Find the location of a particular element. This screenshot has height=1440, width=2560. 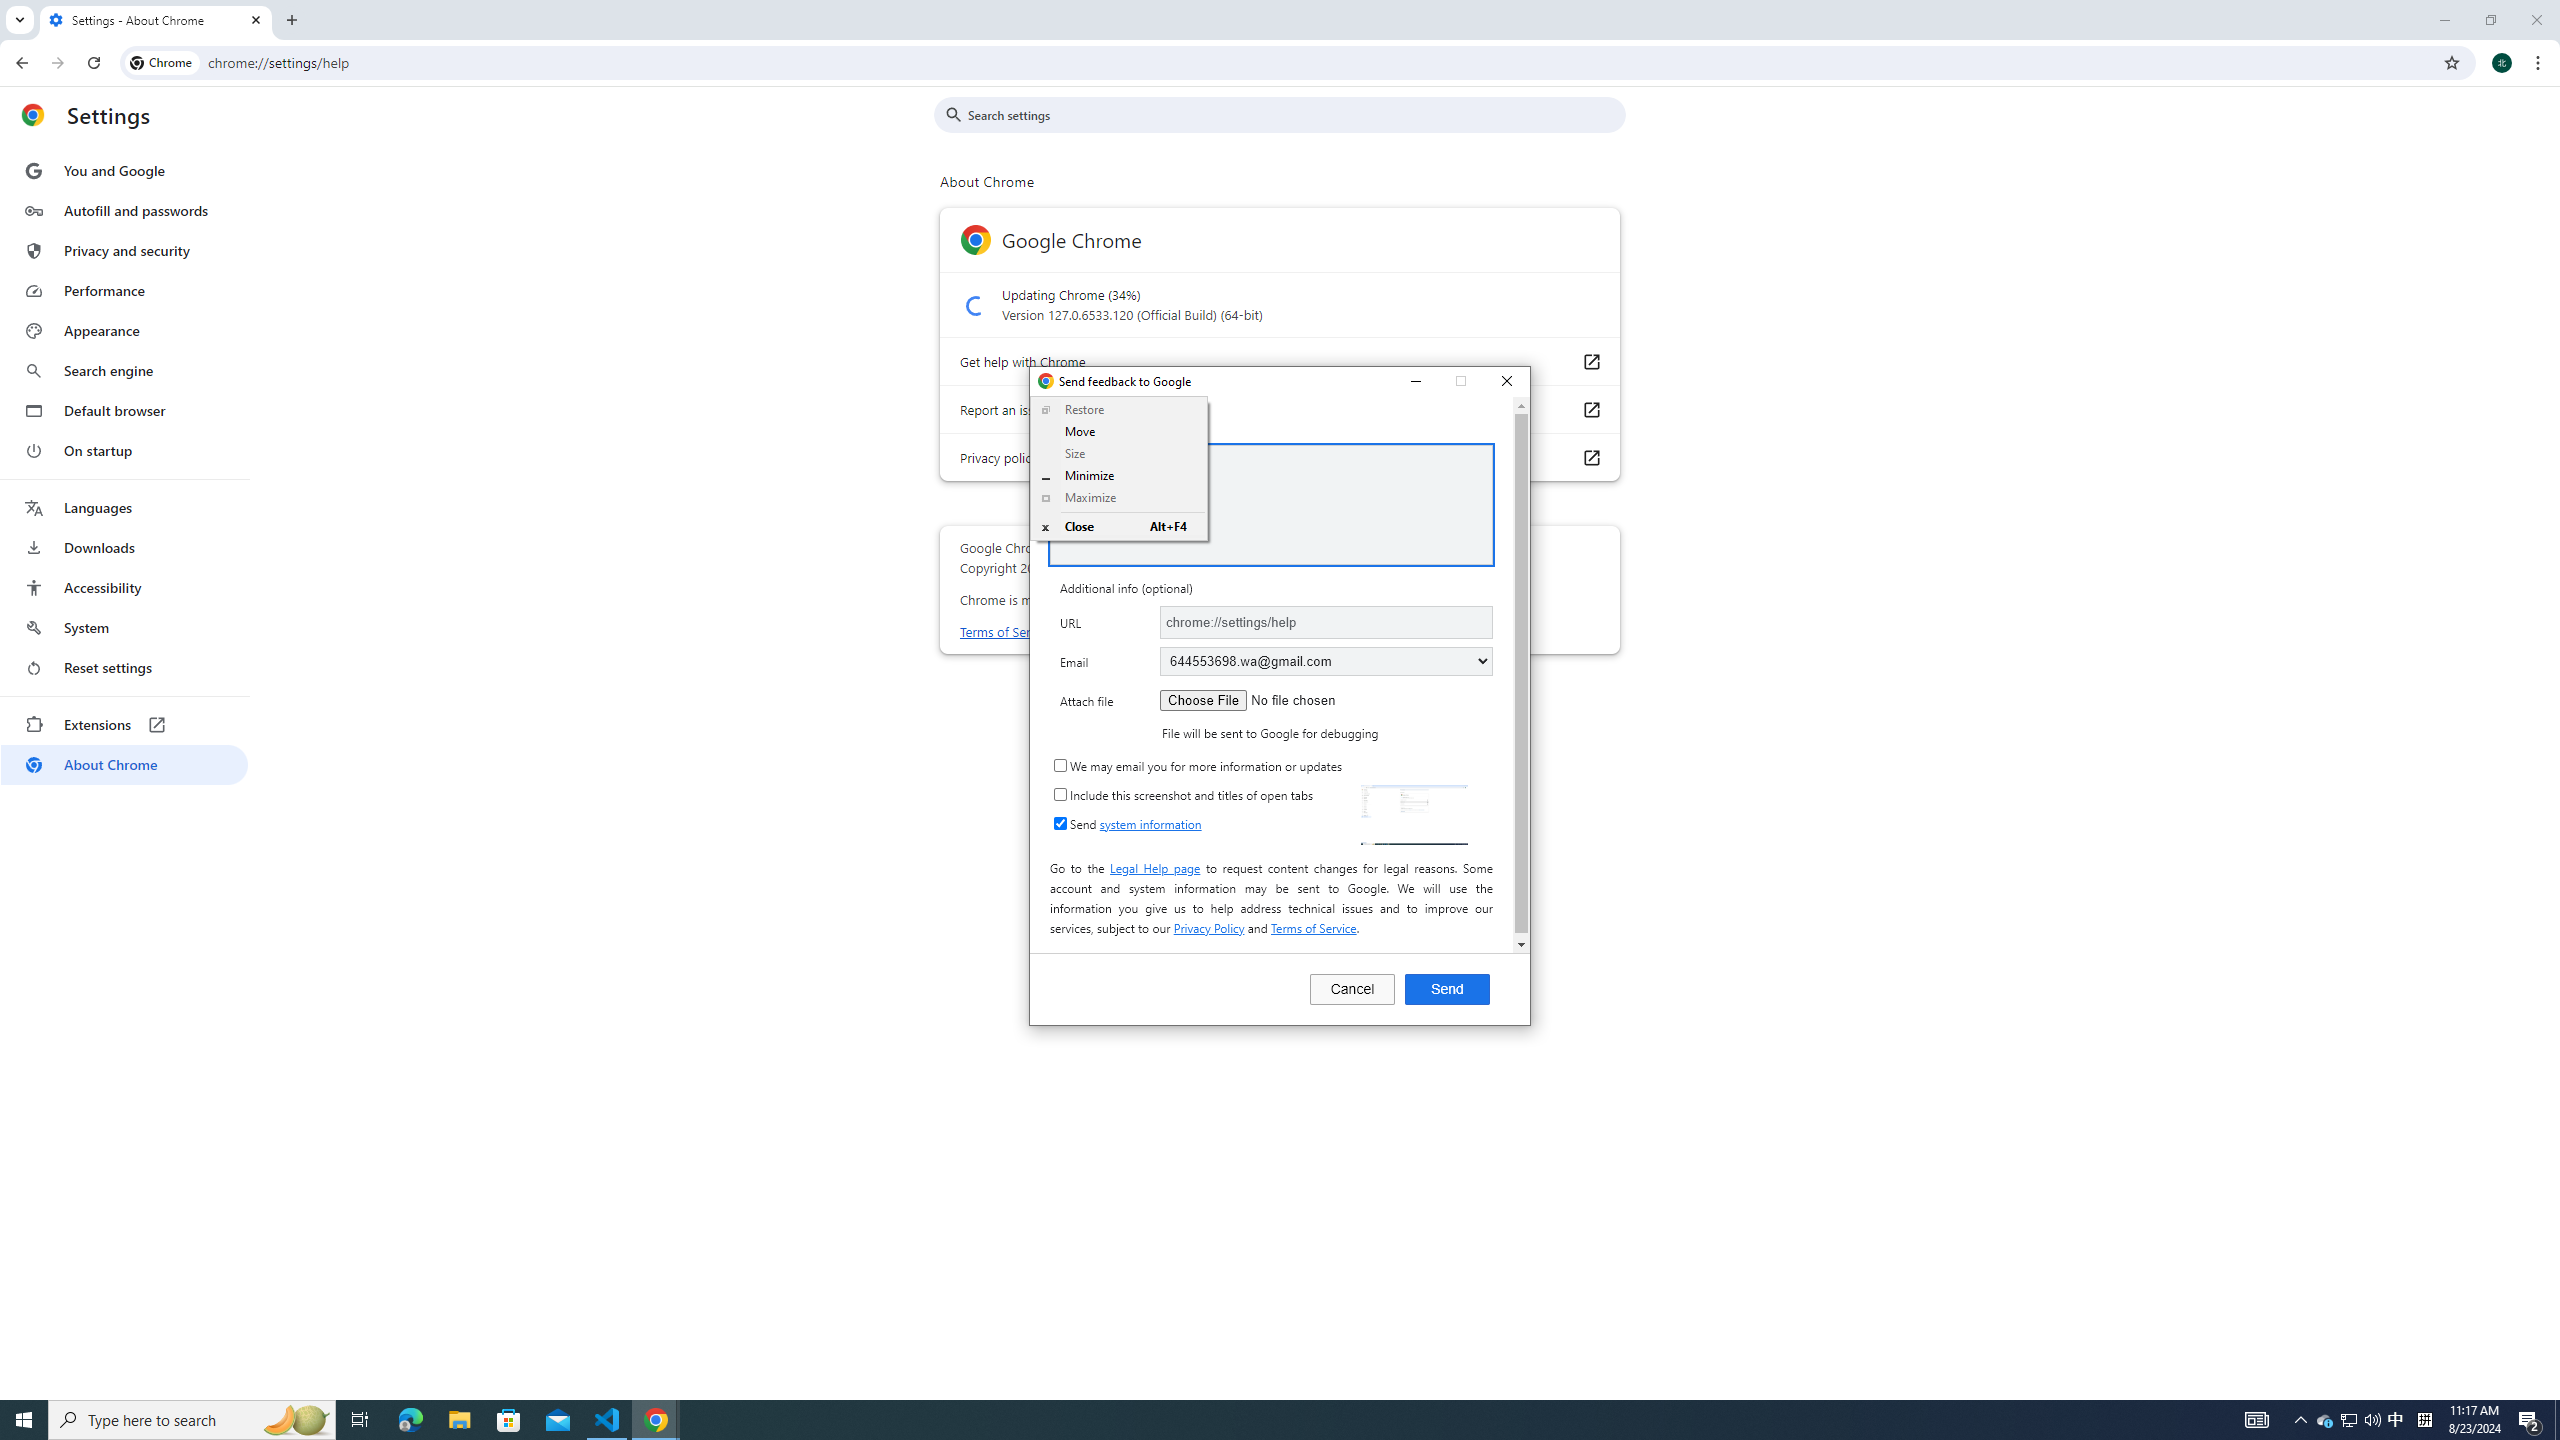

Google Chrome - 2 running windows is located at coordinates (1447, 989).